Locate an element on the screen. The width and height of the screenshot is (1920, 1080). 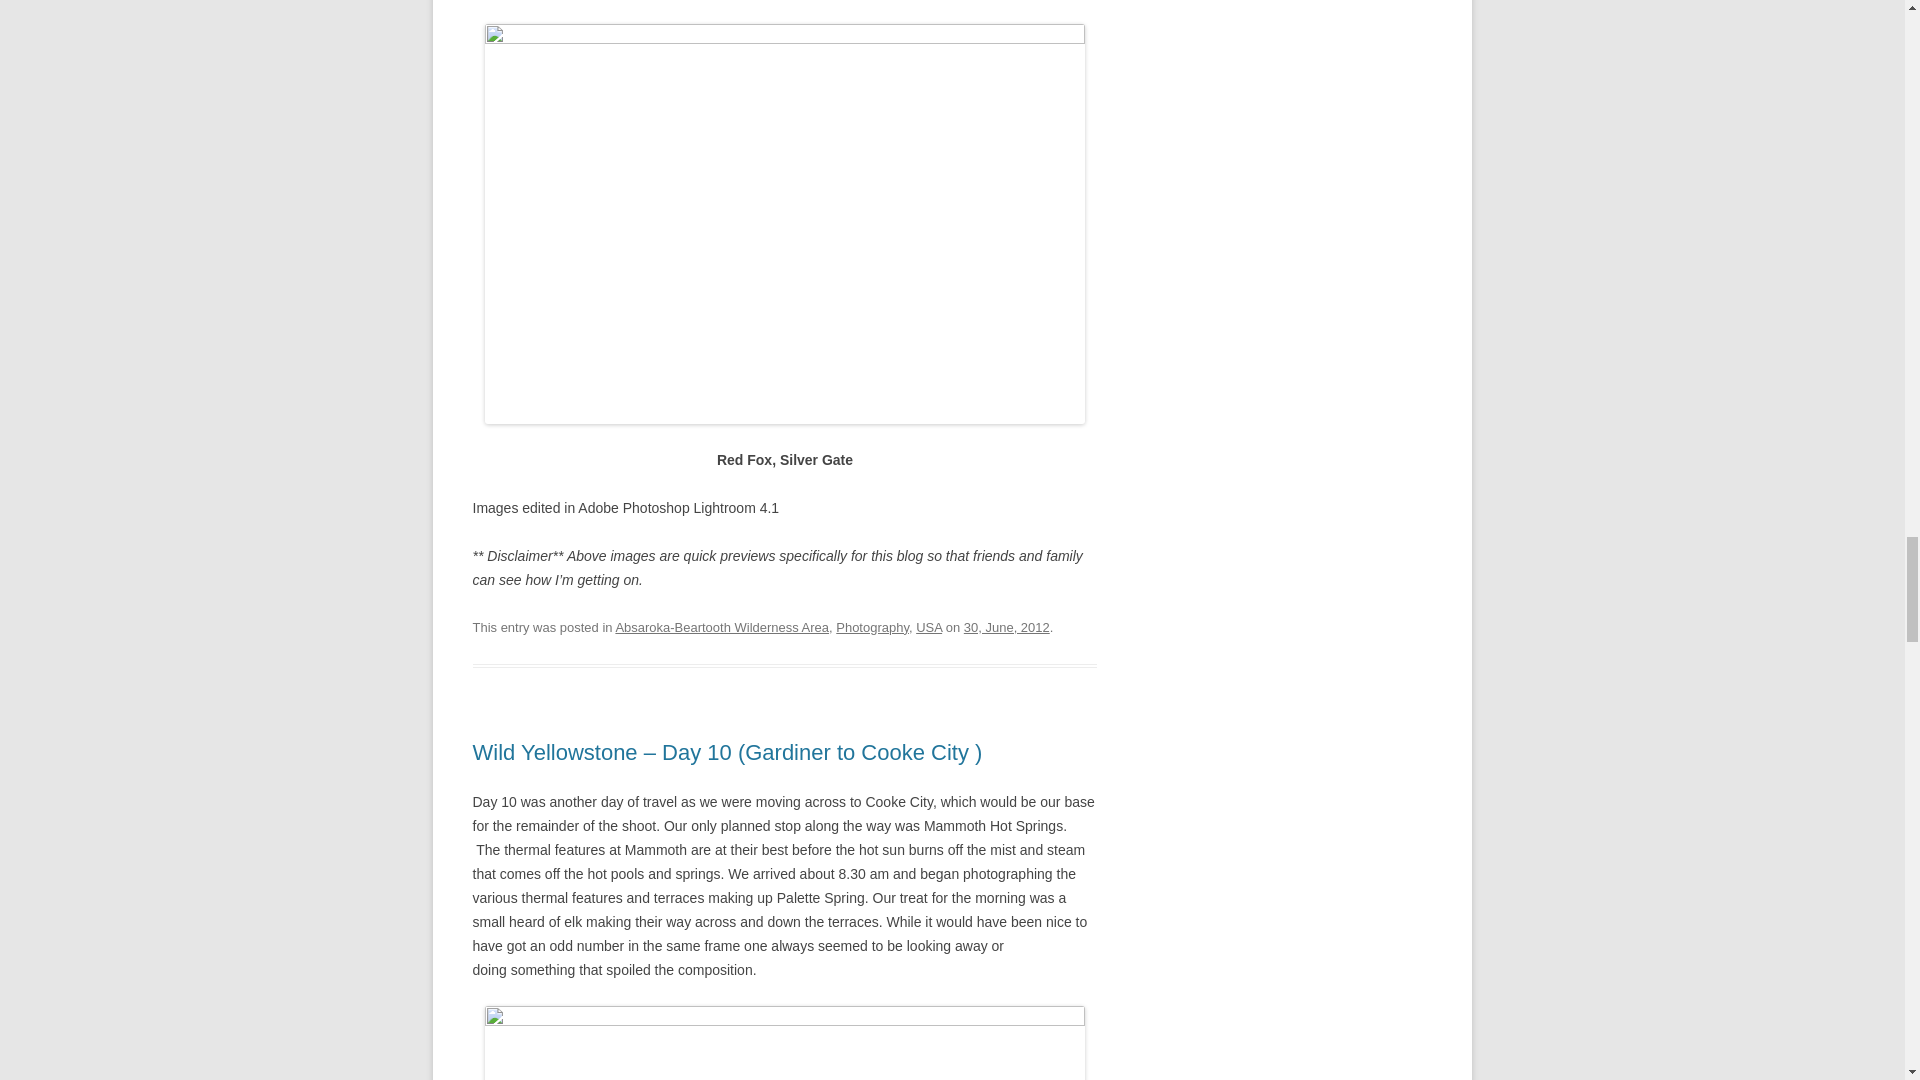
Photography is located at coordinates (872, 627).